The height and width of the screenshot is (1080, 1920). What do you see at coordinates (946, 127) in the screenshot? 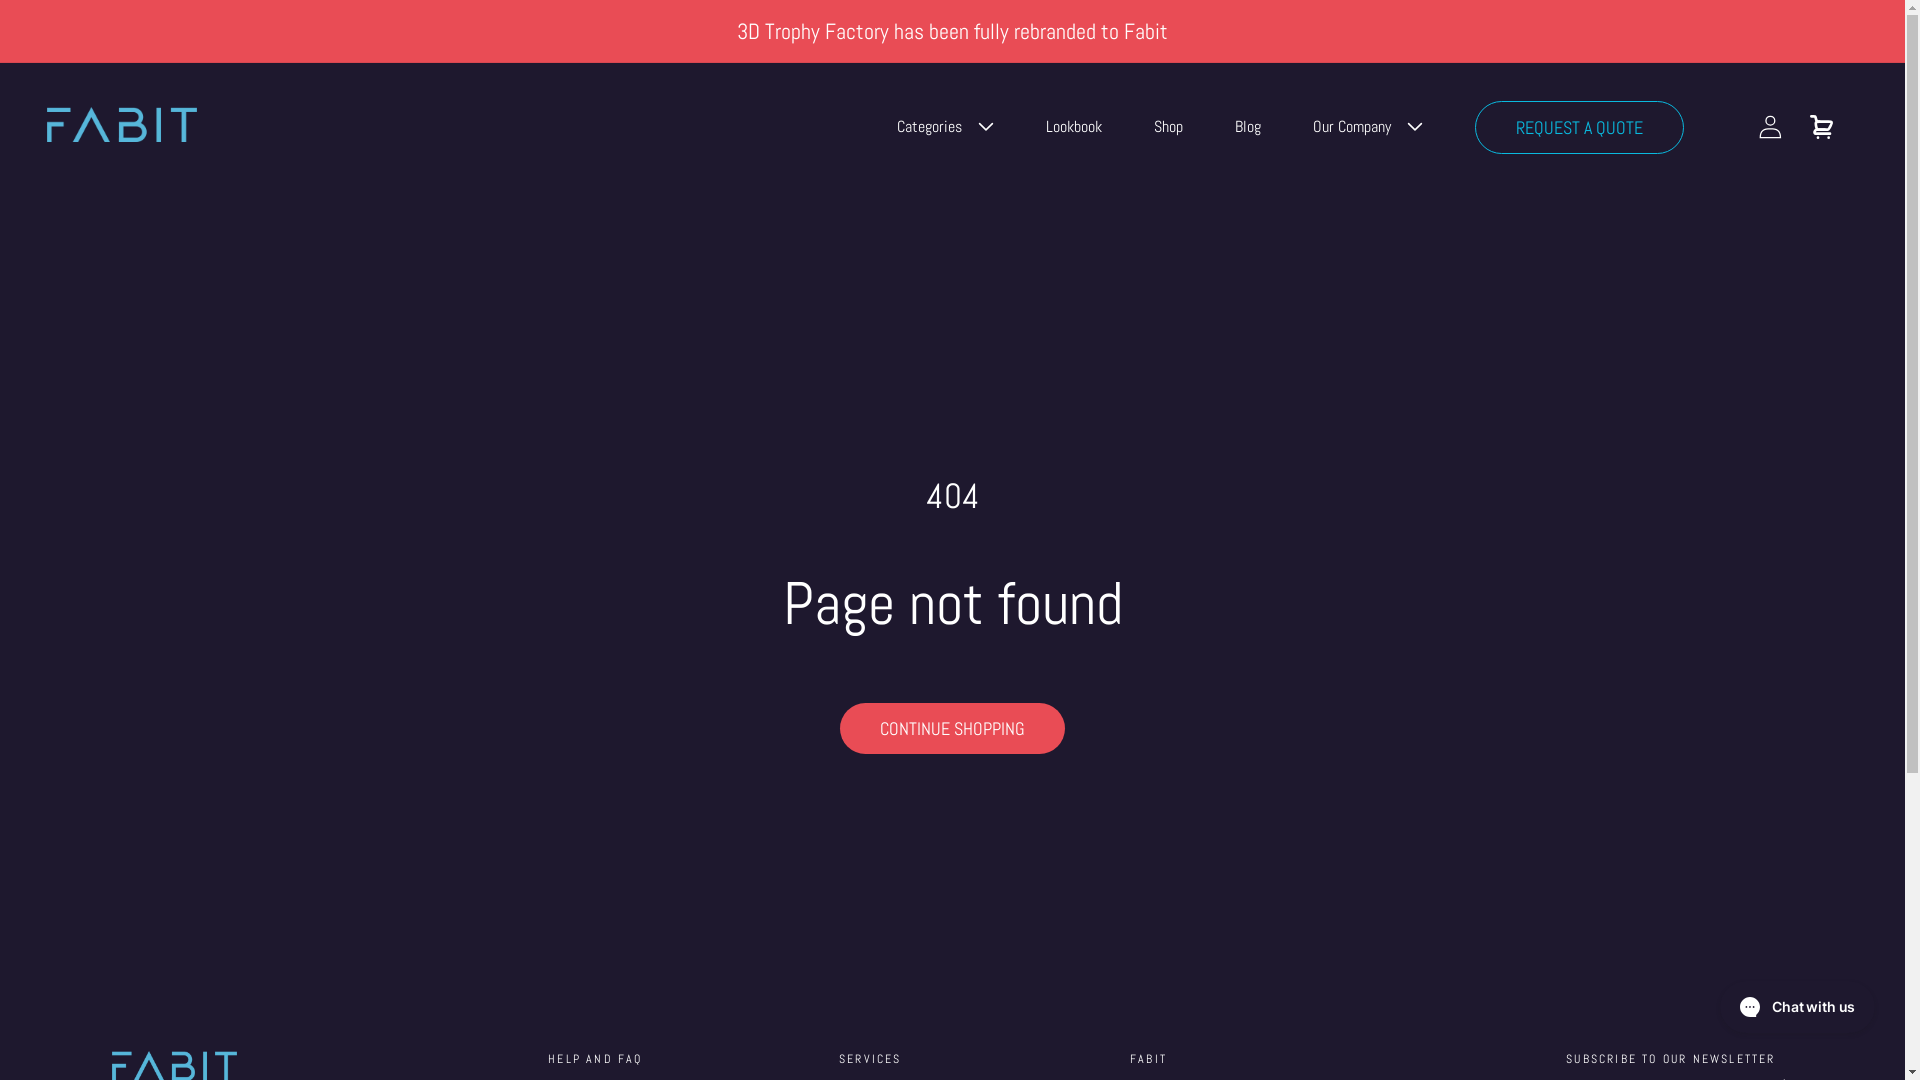
I see `Categories` at bounding box center [946, 127].